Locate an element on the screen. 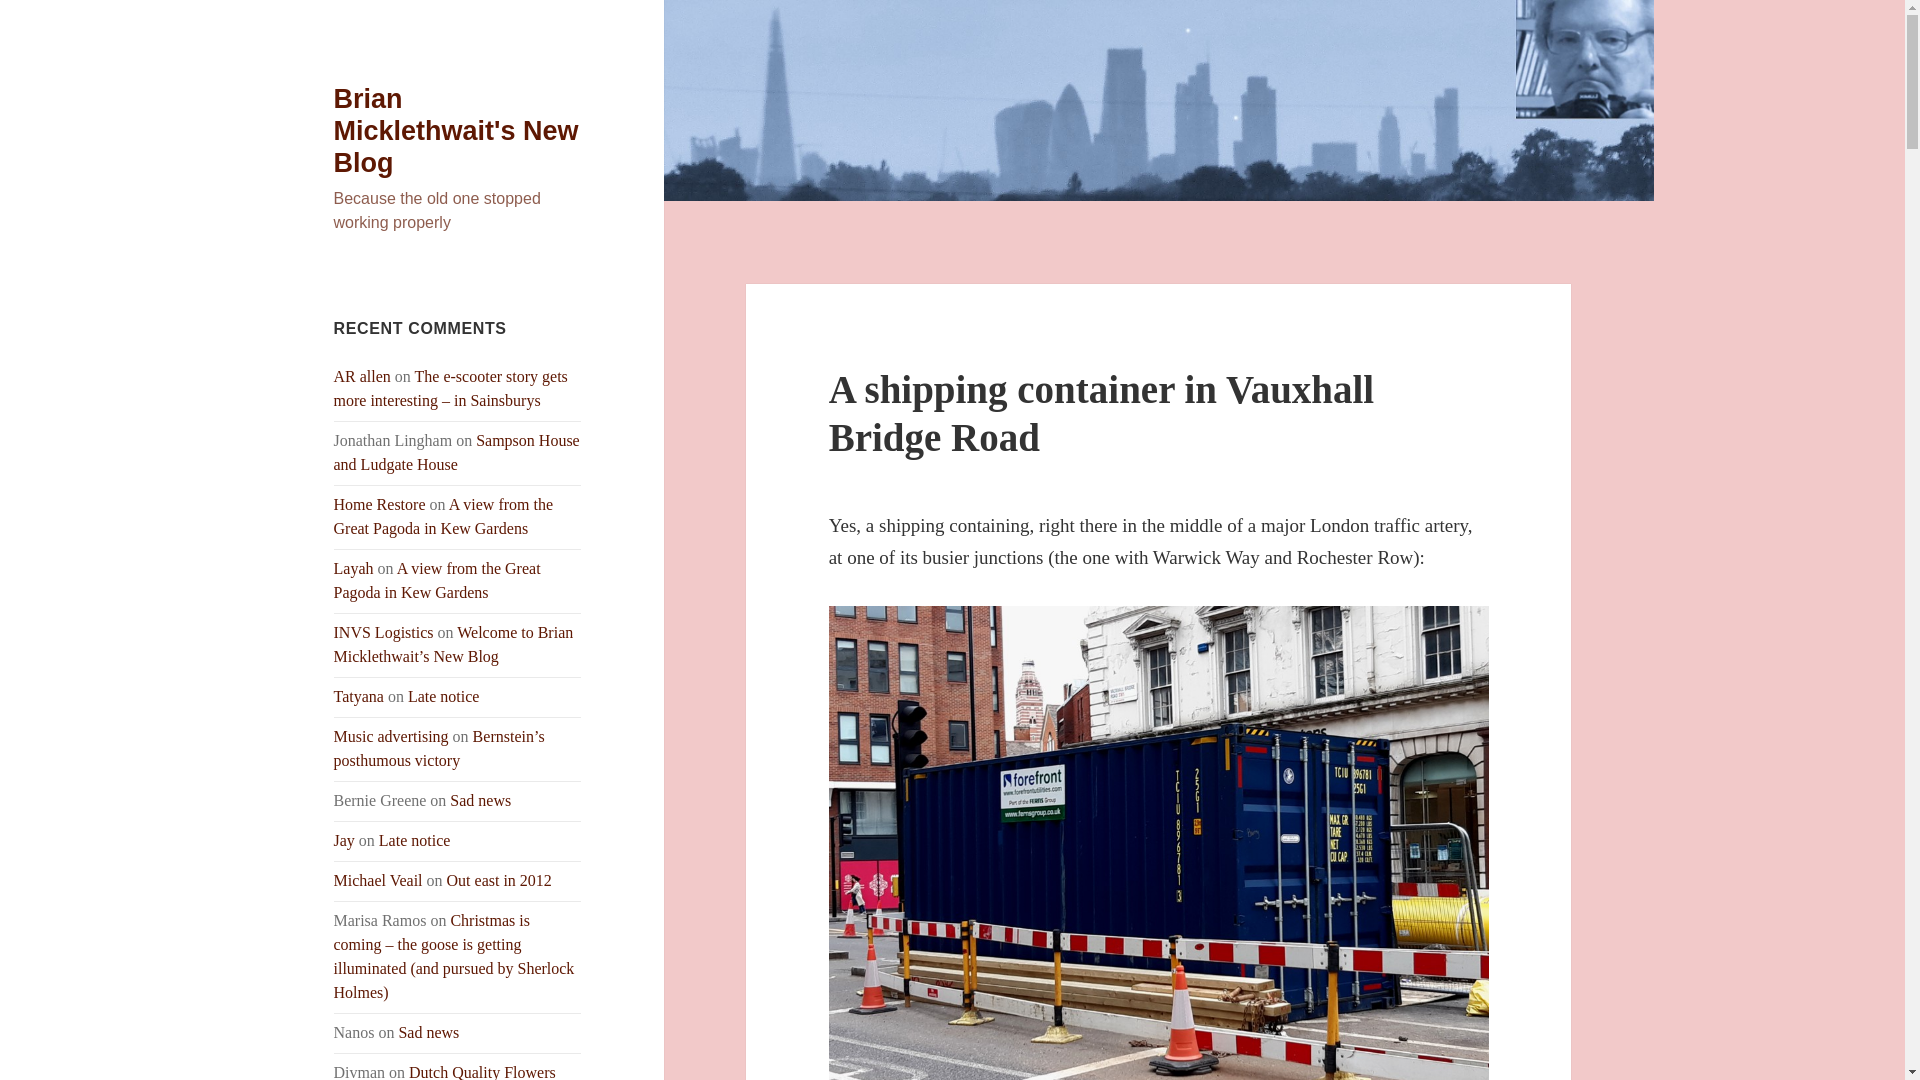  Michael Veail is located at coordinates (378, 880).